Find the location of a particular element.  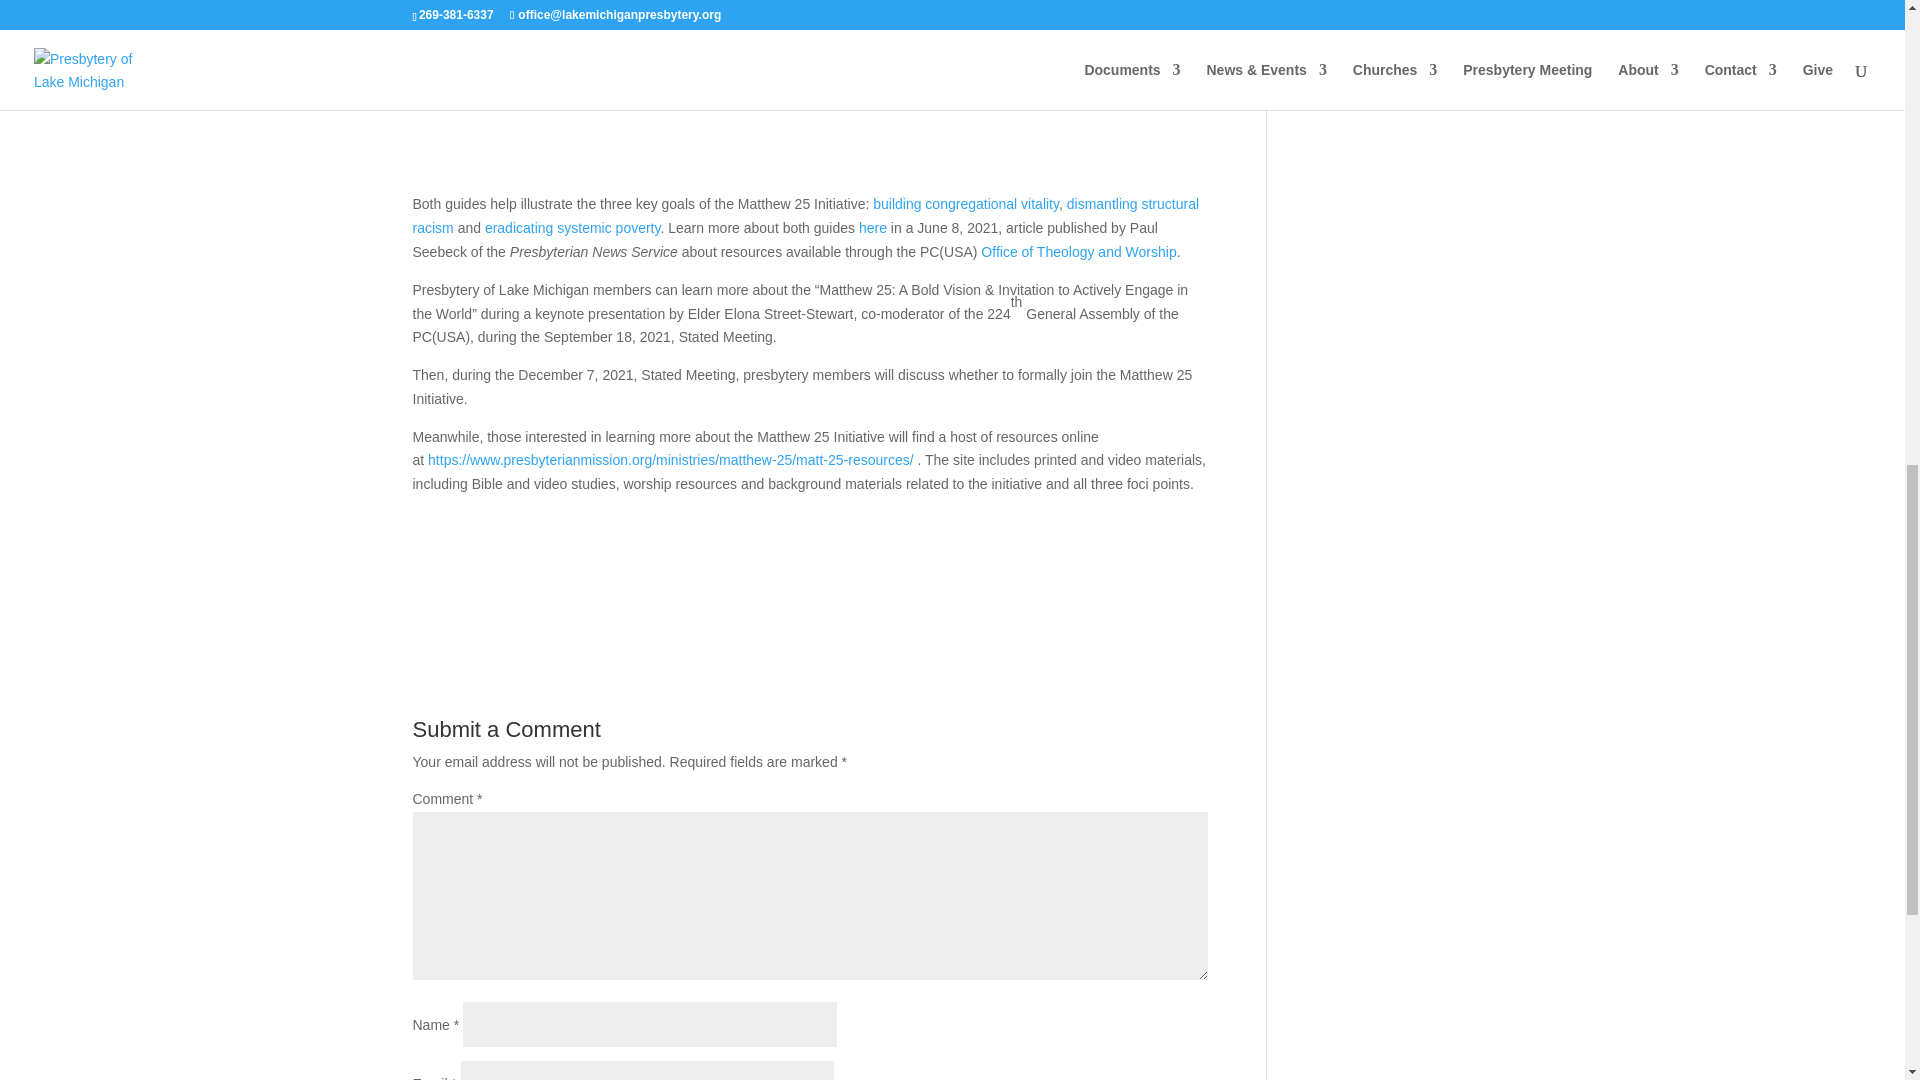

View Study Guide is located at coordinates (513, 145).